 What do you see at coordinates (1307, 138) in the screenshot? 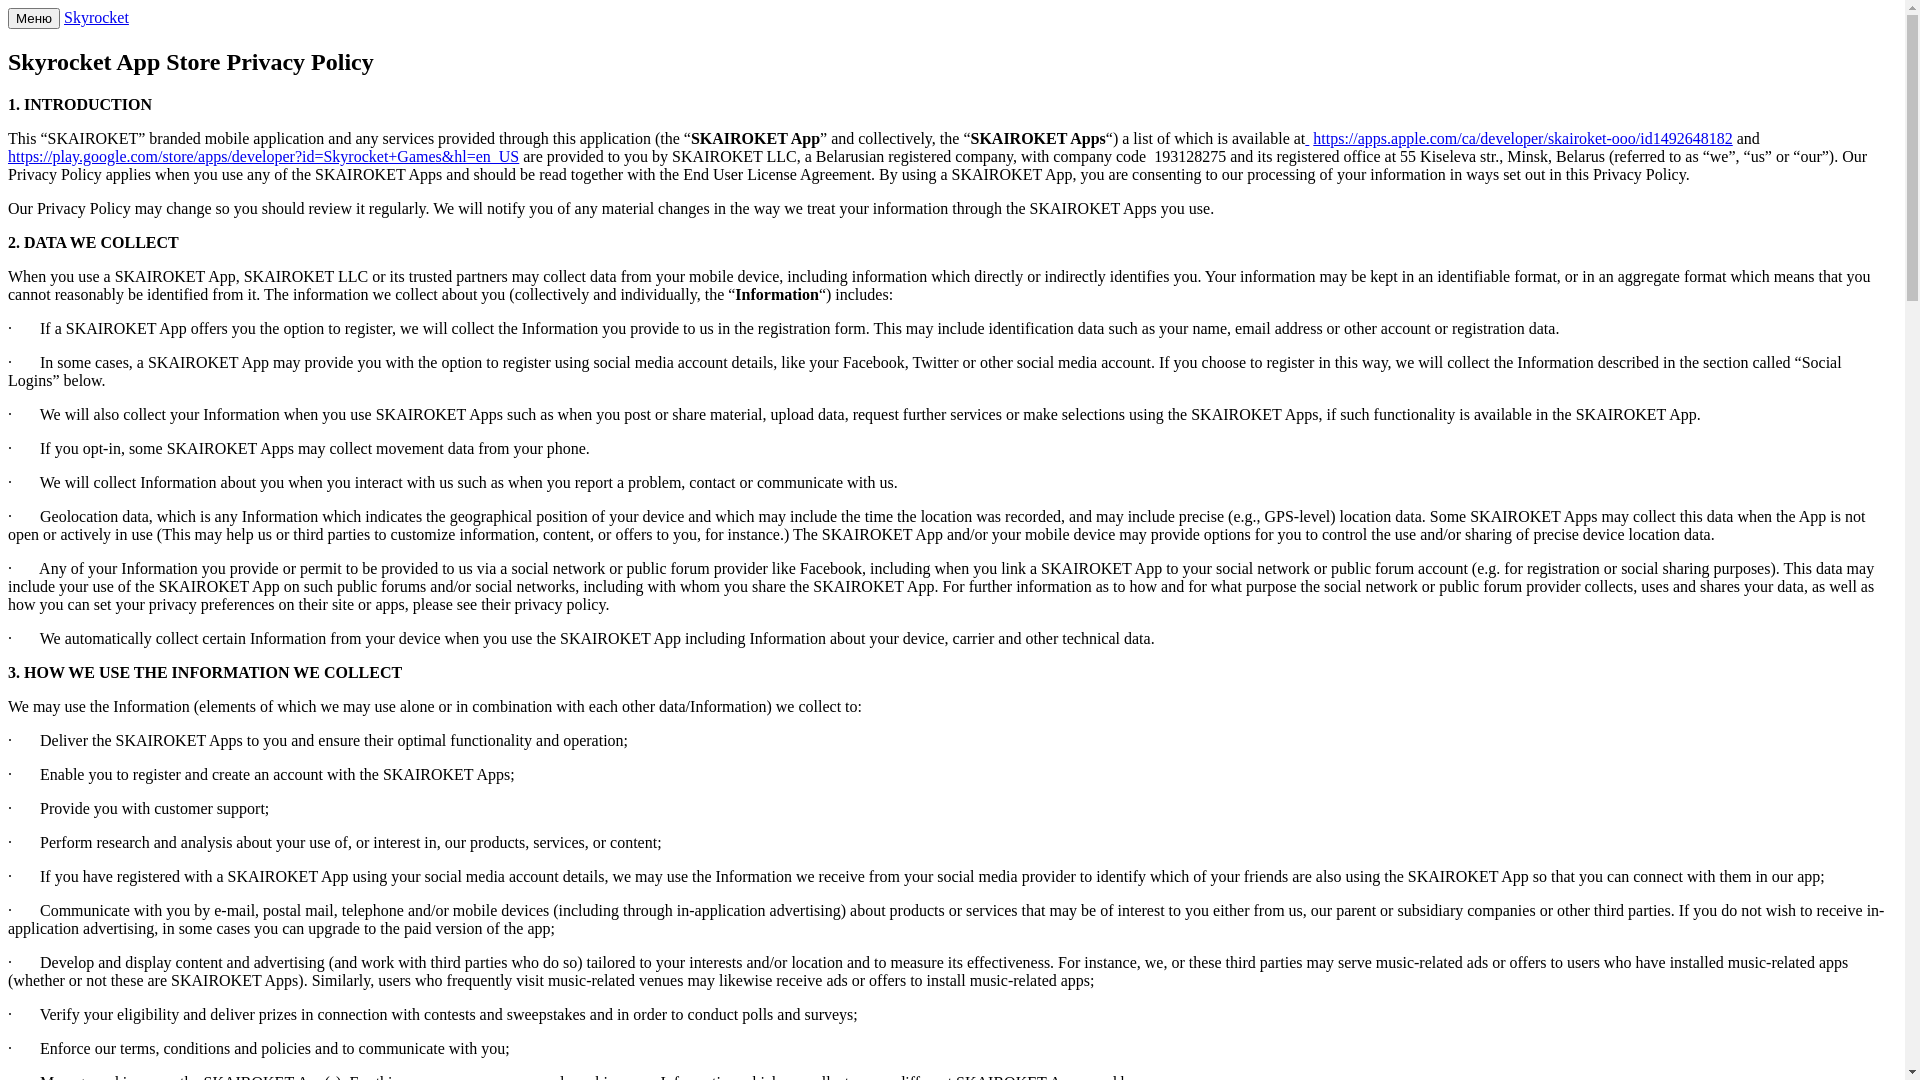
I see ` ` at bounding box center [1307, 138].